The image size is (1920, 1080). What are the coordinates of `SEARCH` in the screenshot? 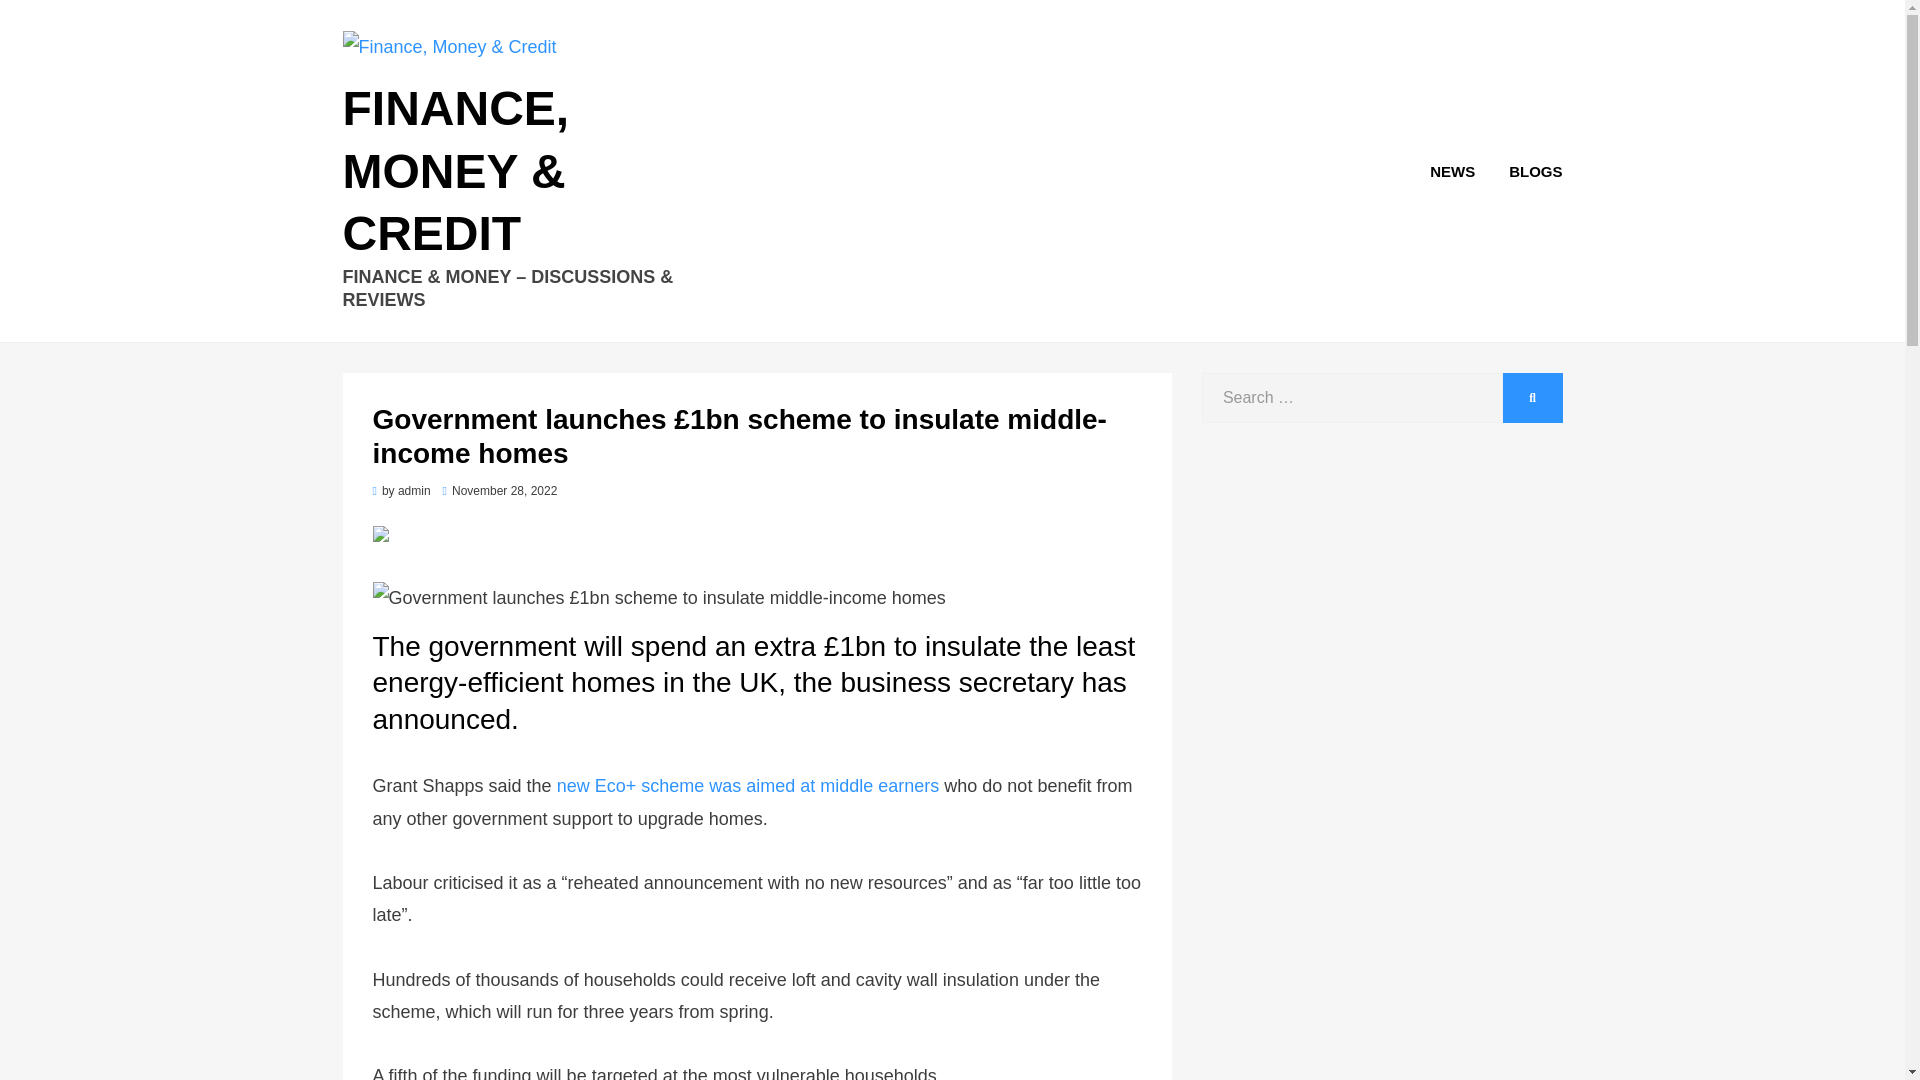 It's located at (1532, 398).